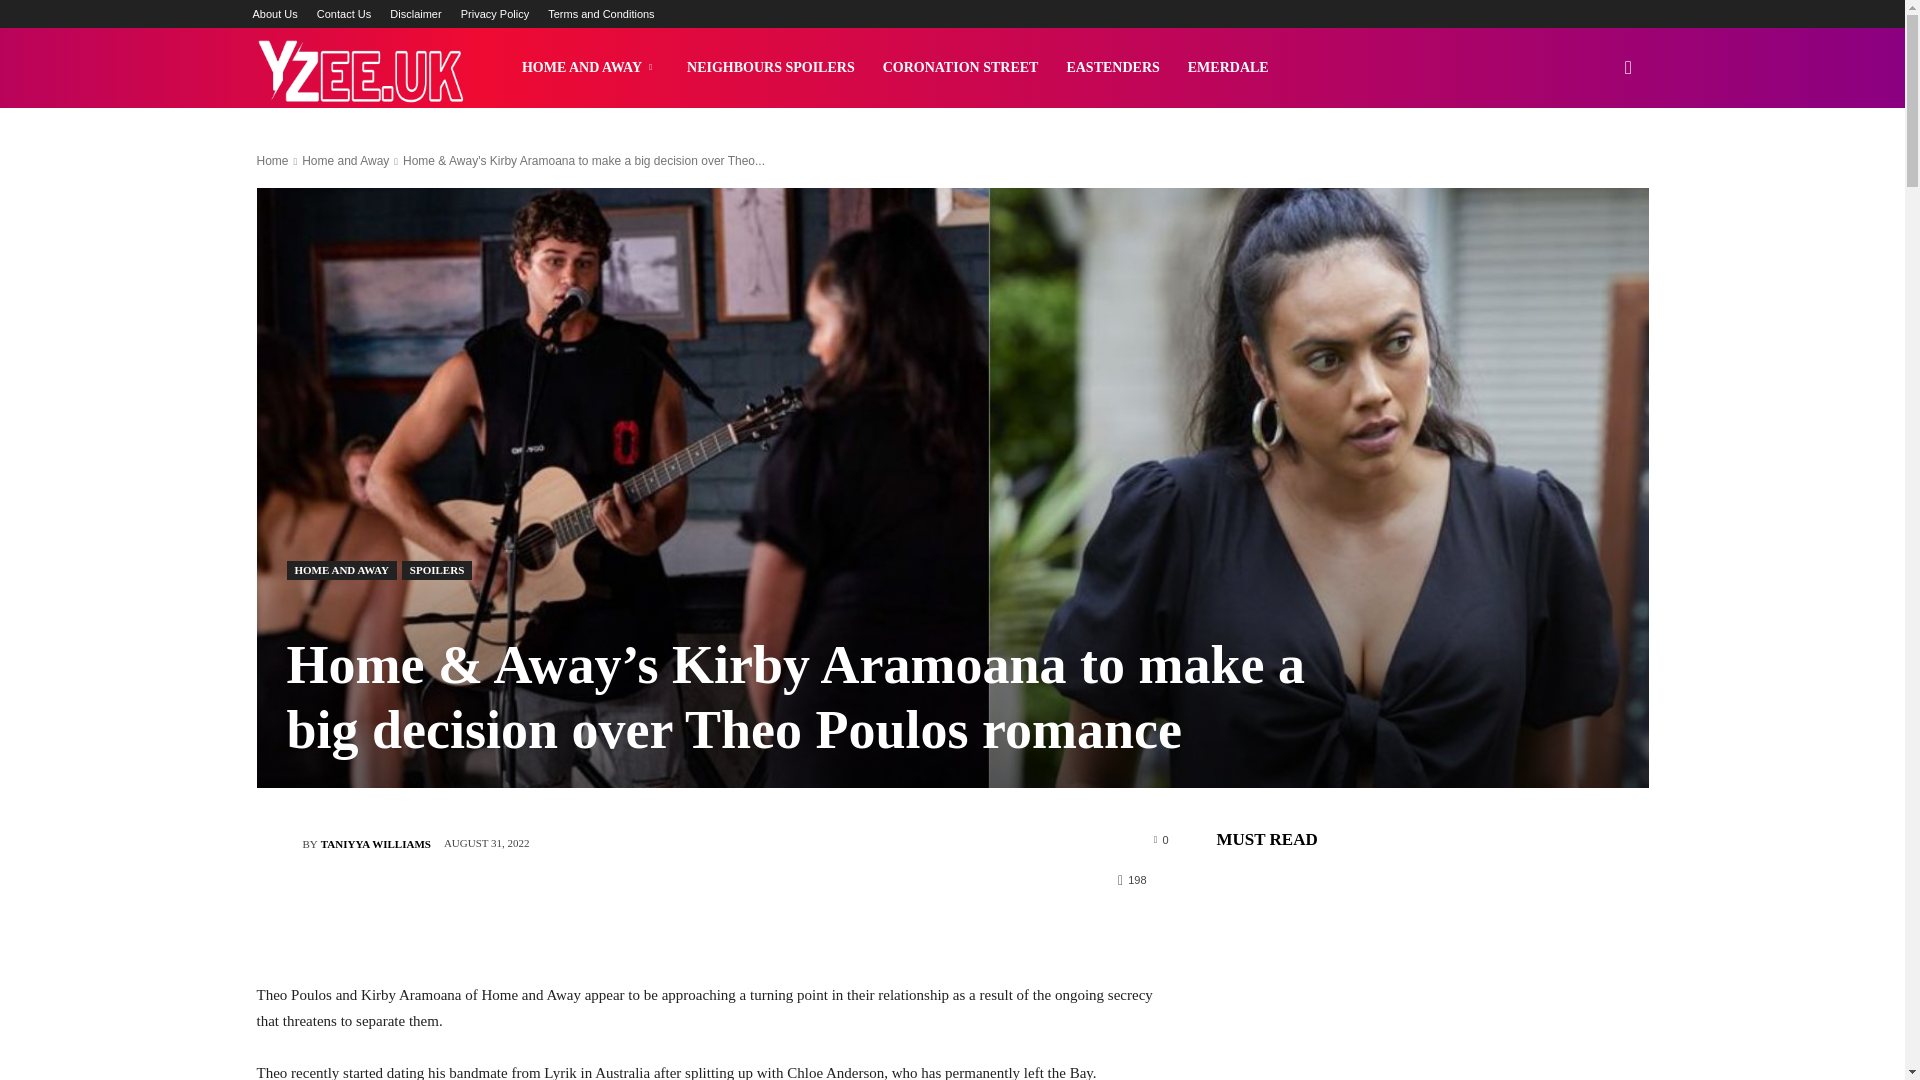 The height and width of the screenshot is (1080, 1920). What do you see at coordinates (1112, 68) in the screenshot?
I see `EASTENDERS` at bounding box center [1112, 68].